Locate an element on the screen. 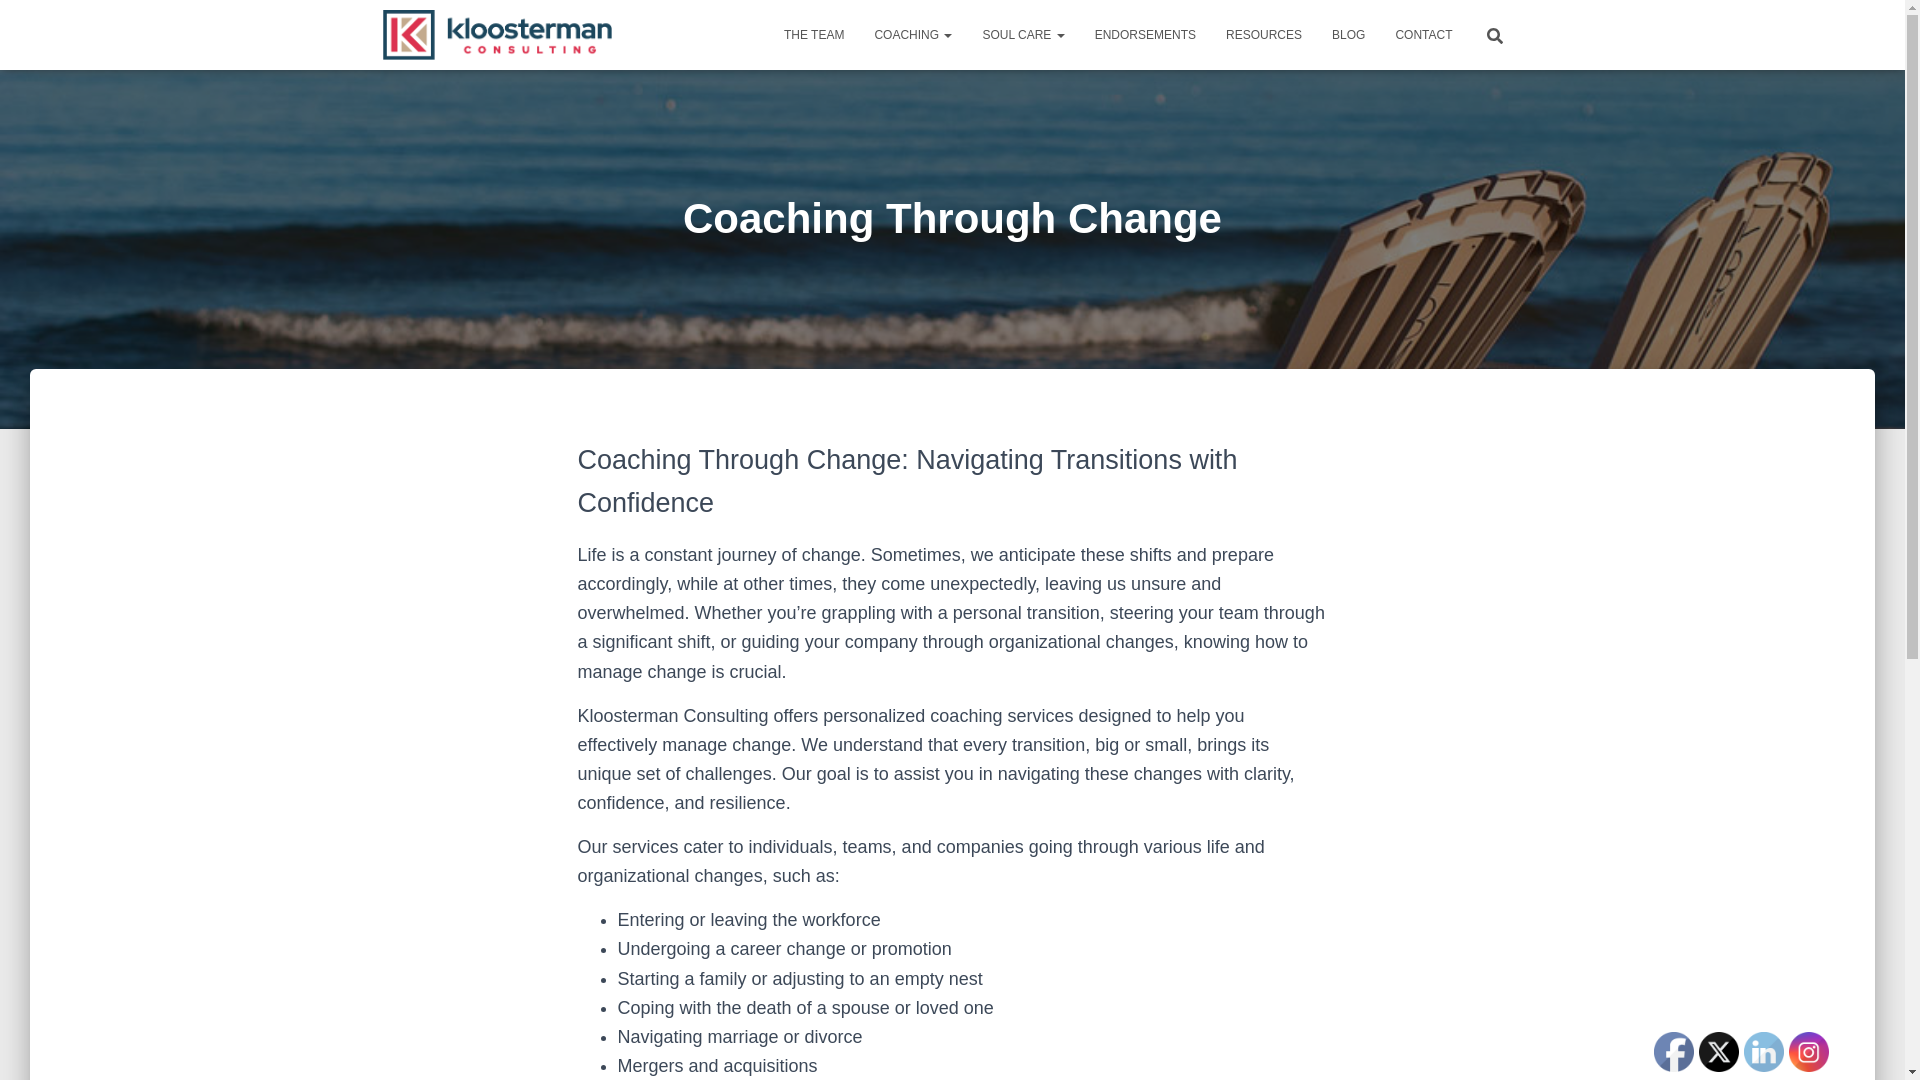 The width and height of the screenshot is (1920, 1080). The Team is located at coordinates (814, 34).